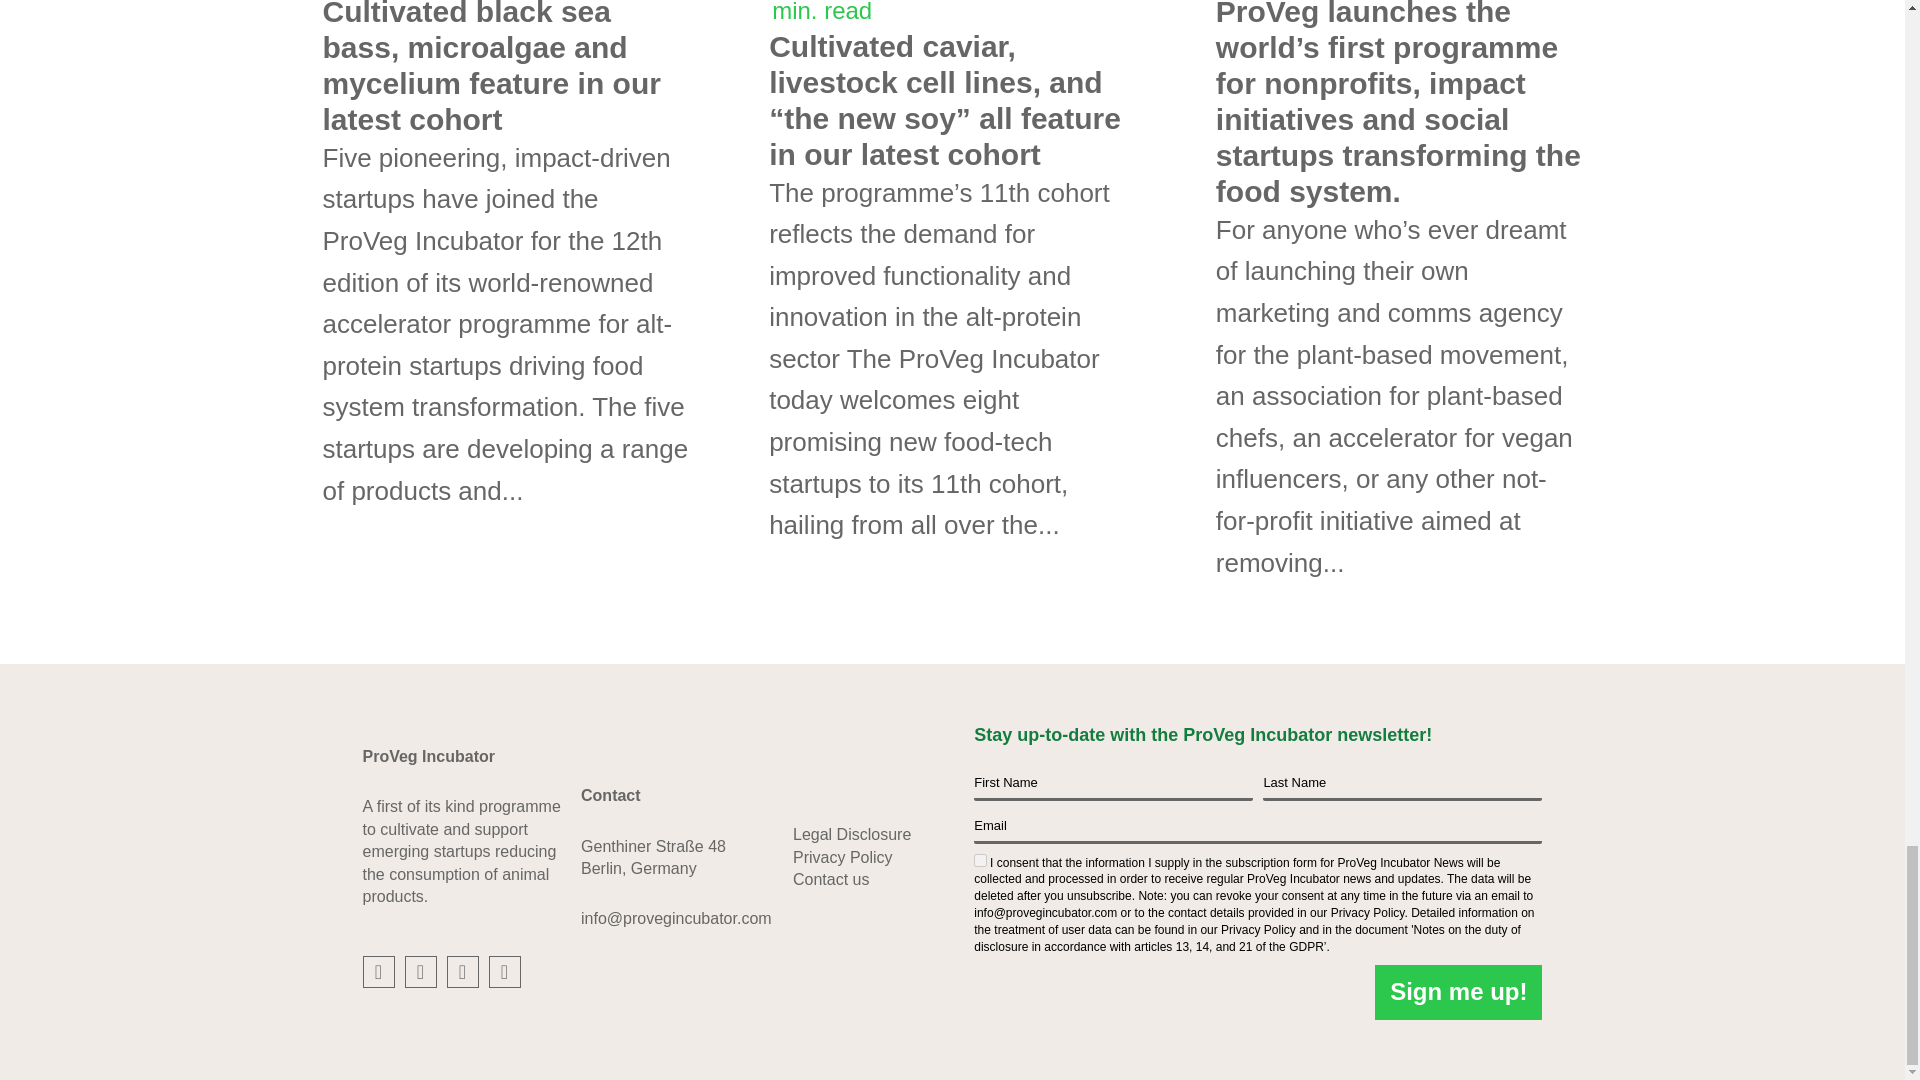 The width and height of the screenshot is (1920, 1080). What do you see at coordinates (842, 857) in the screenshot?
I see `Privacy Policy` at bounding box center [842, 857].